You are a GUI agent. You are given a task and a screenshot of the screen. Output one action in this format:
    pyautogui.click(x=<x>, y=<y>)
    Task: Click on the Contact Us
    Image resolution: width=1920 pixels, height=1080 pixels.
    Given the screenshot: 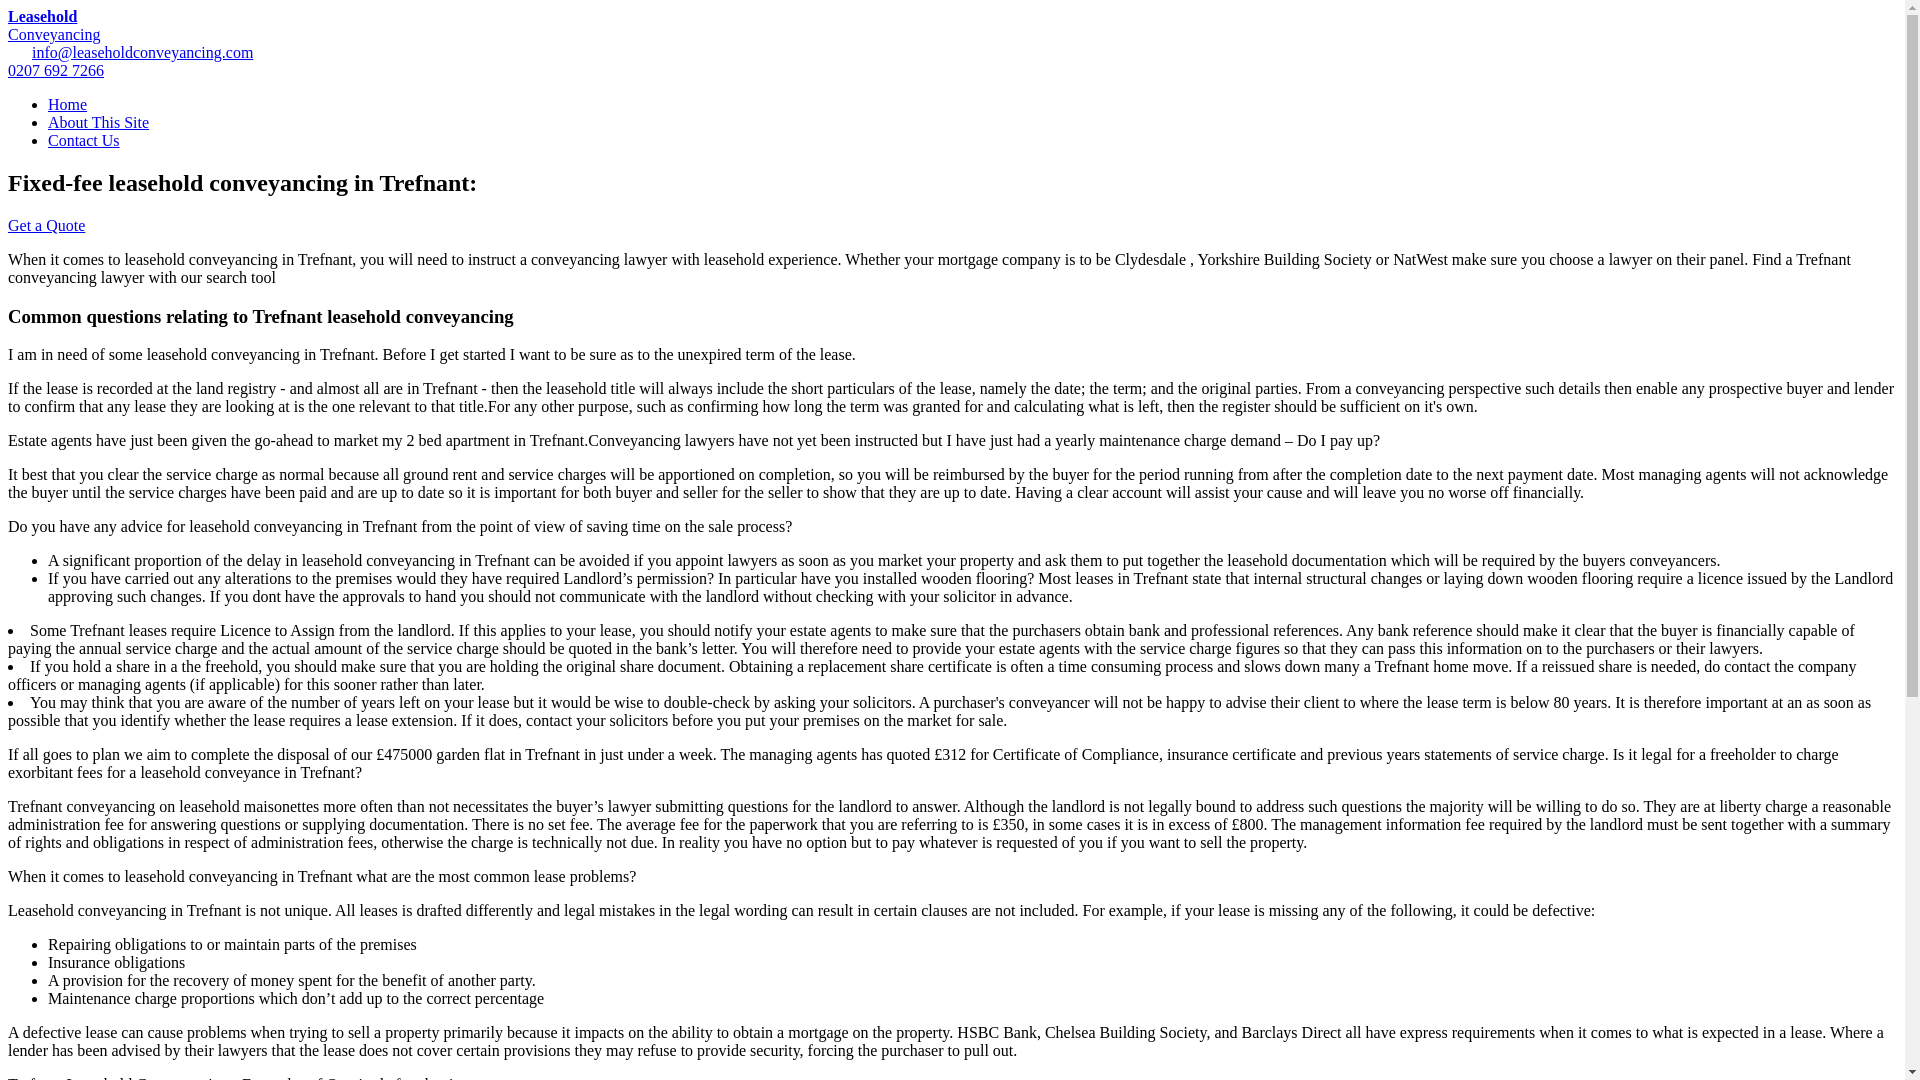 What is the action you would take?
    pyautogui.click(x=46, y=226)
    